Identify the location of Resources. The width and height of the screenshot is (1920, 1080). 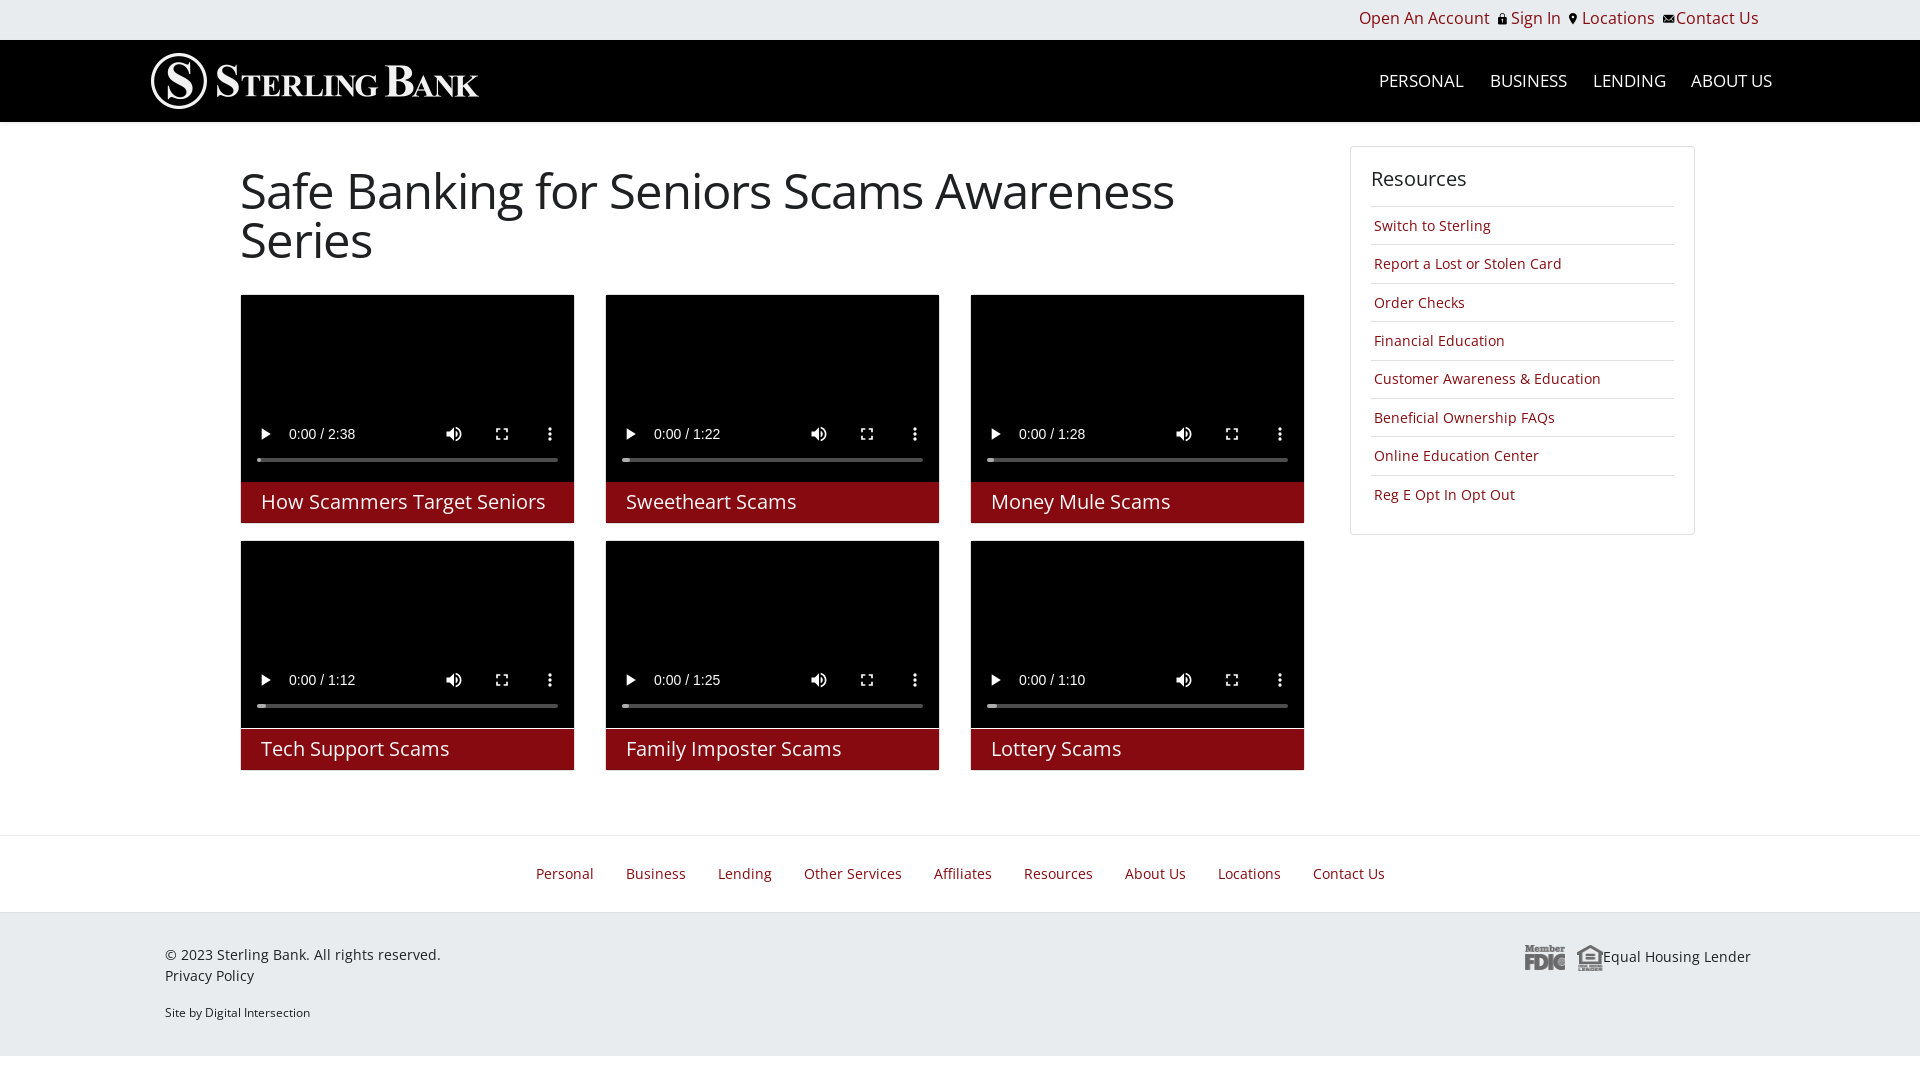
(1058, 874).